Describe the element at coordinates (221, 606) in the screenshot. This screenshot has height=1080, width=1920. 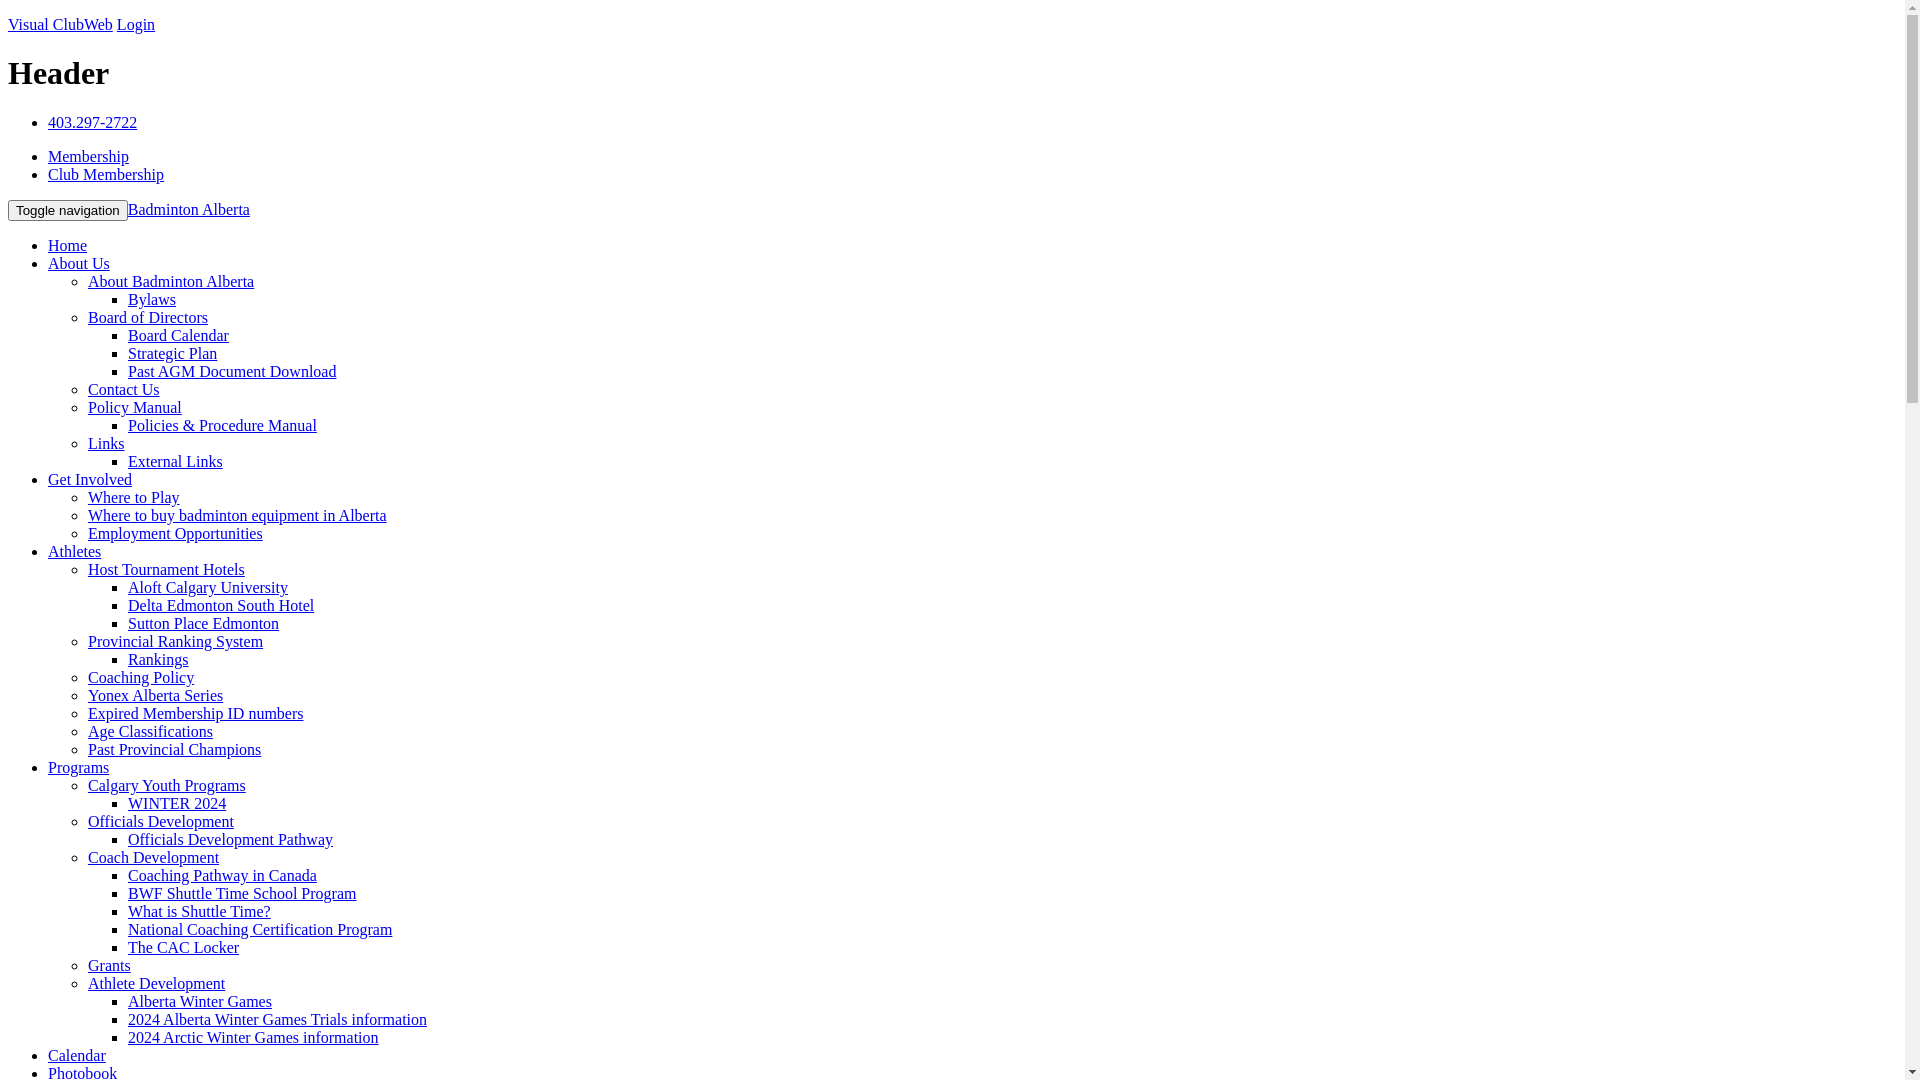
I see `Delta Edmonton South Hotel` at that location.